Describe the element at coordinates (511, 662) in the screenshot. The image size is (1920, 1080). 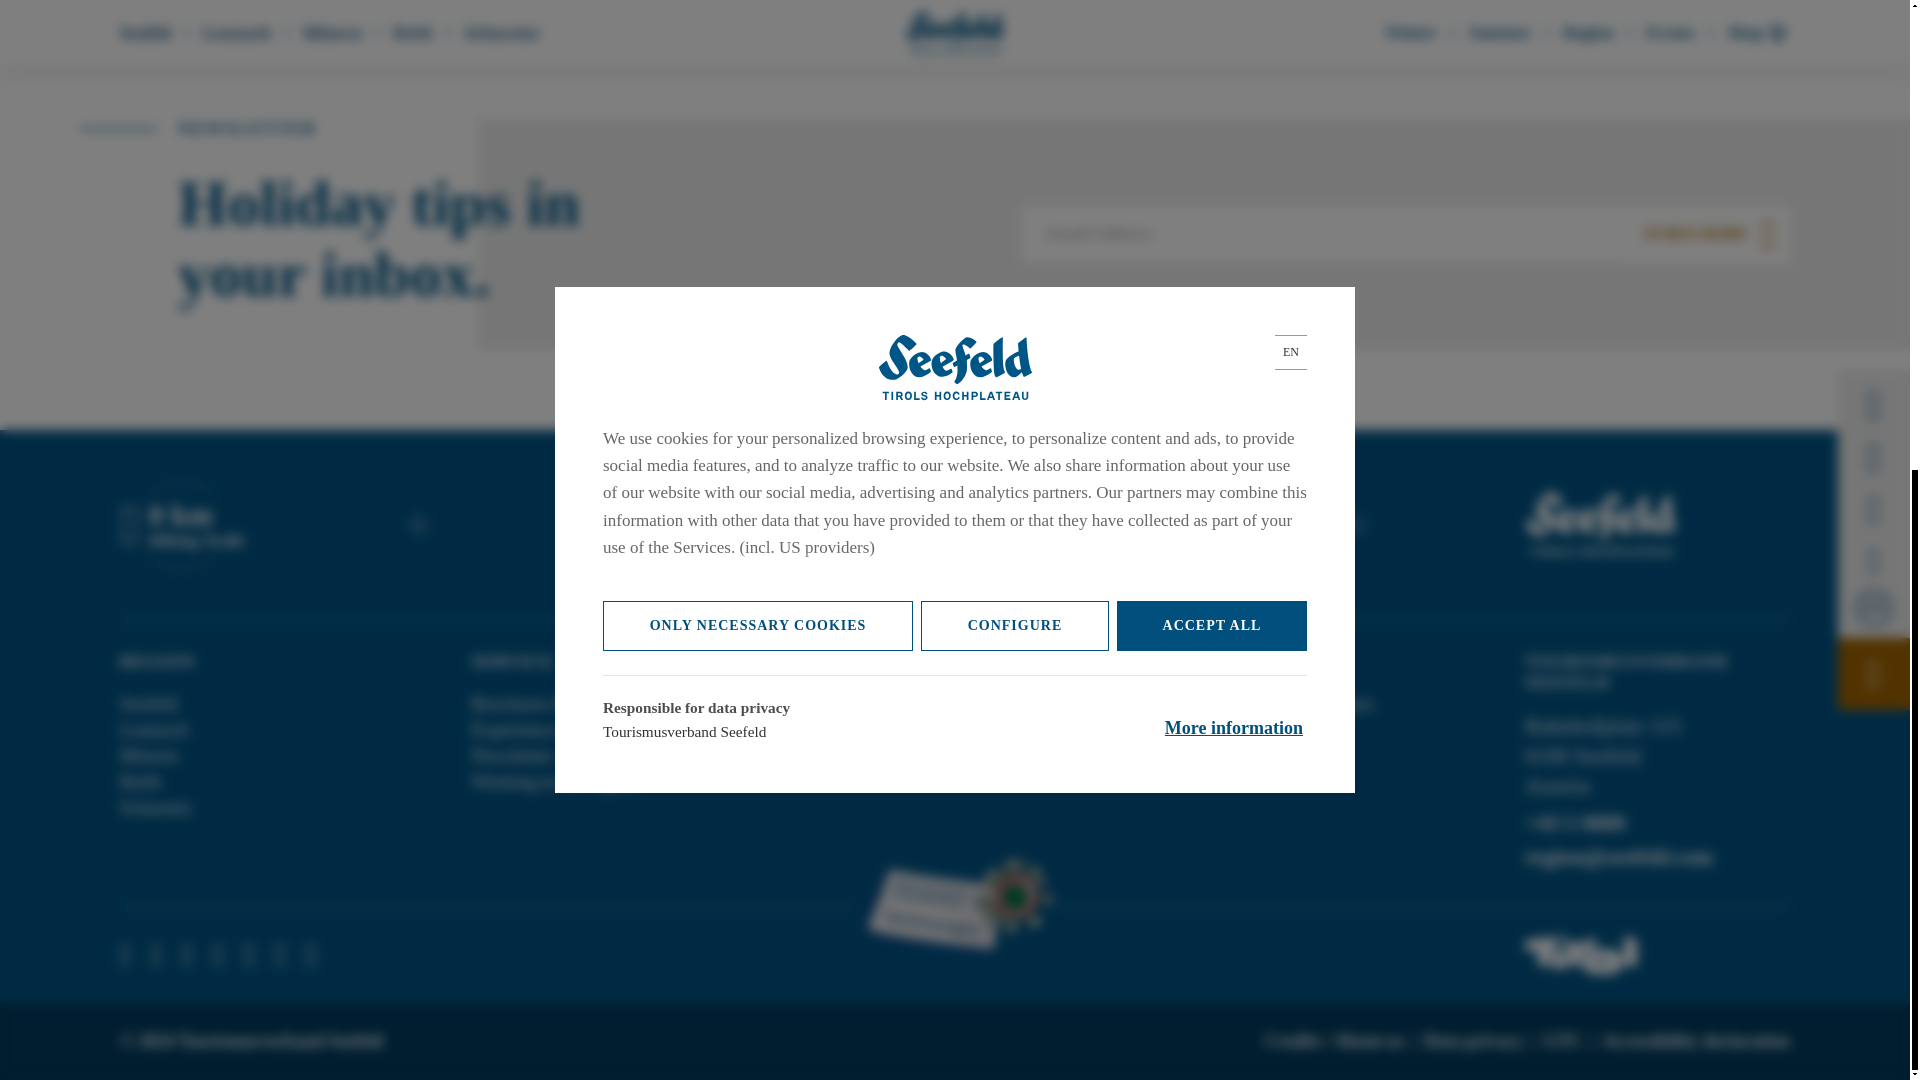
I see `SERVICE` at that location.